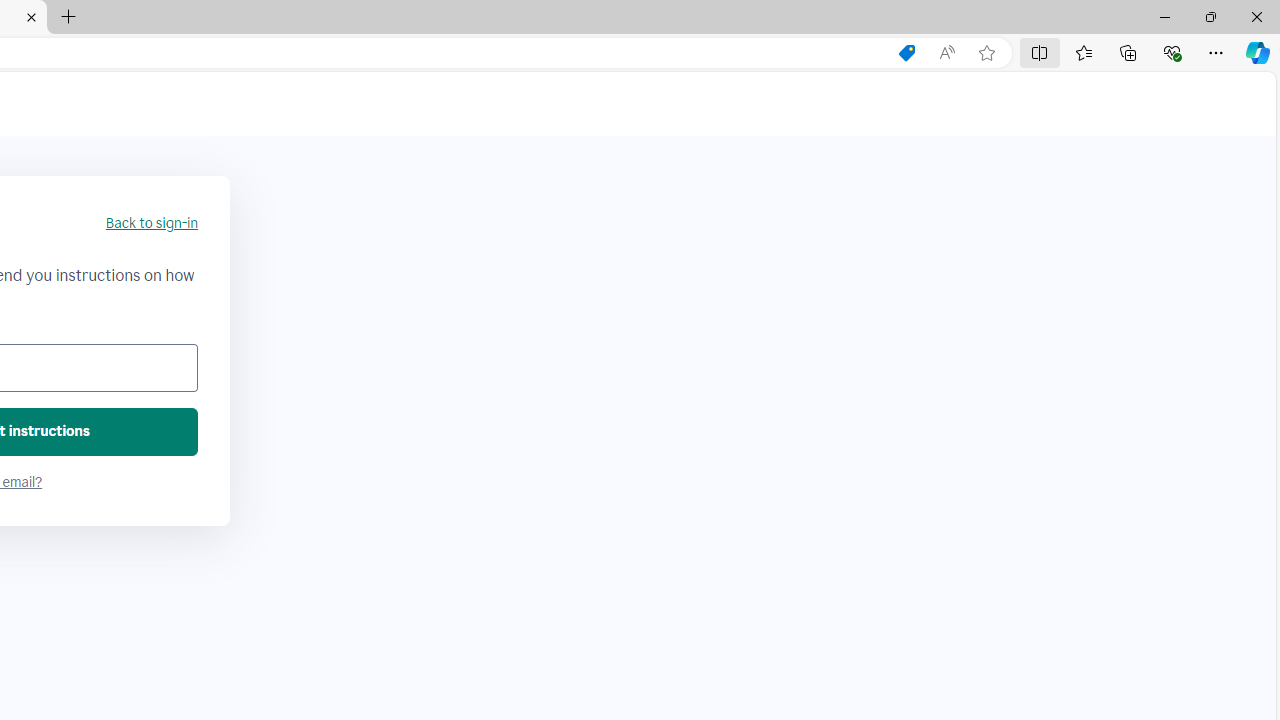 Image resolution: width=1280 pixels, height=720 pixels. What do you see at coordinates (151, 224) in the screenshot?
I see `Back to sign-in` at bounding box center [151, 224].